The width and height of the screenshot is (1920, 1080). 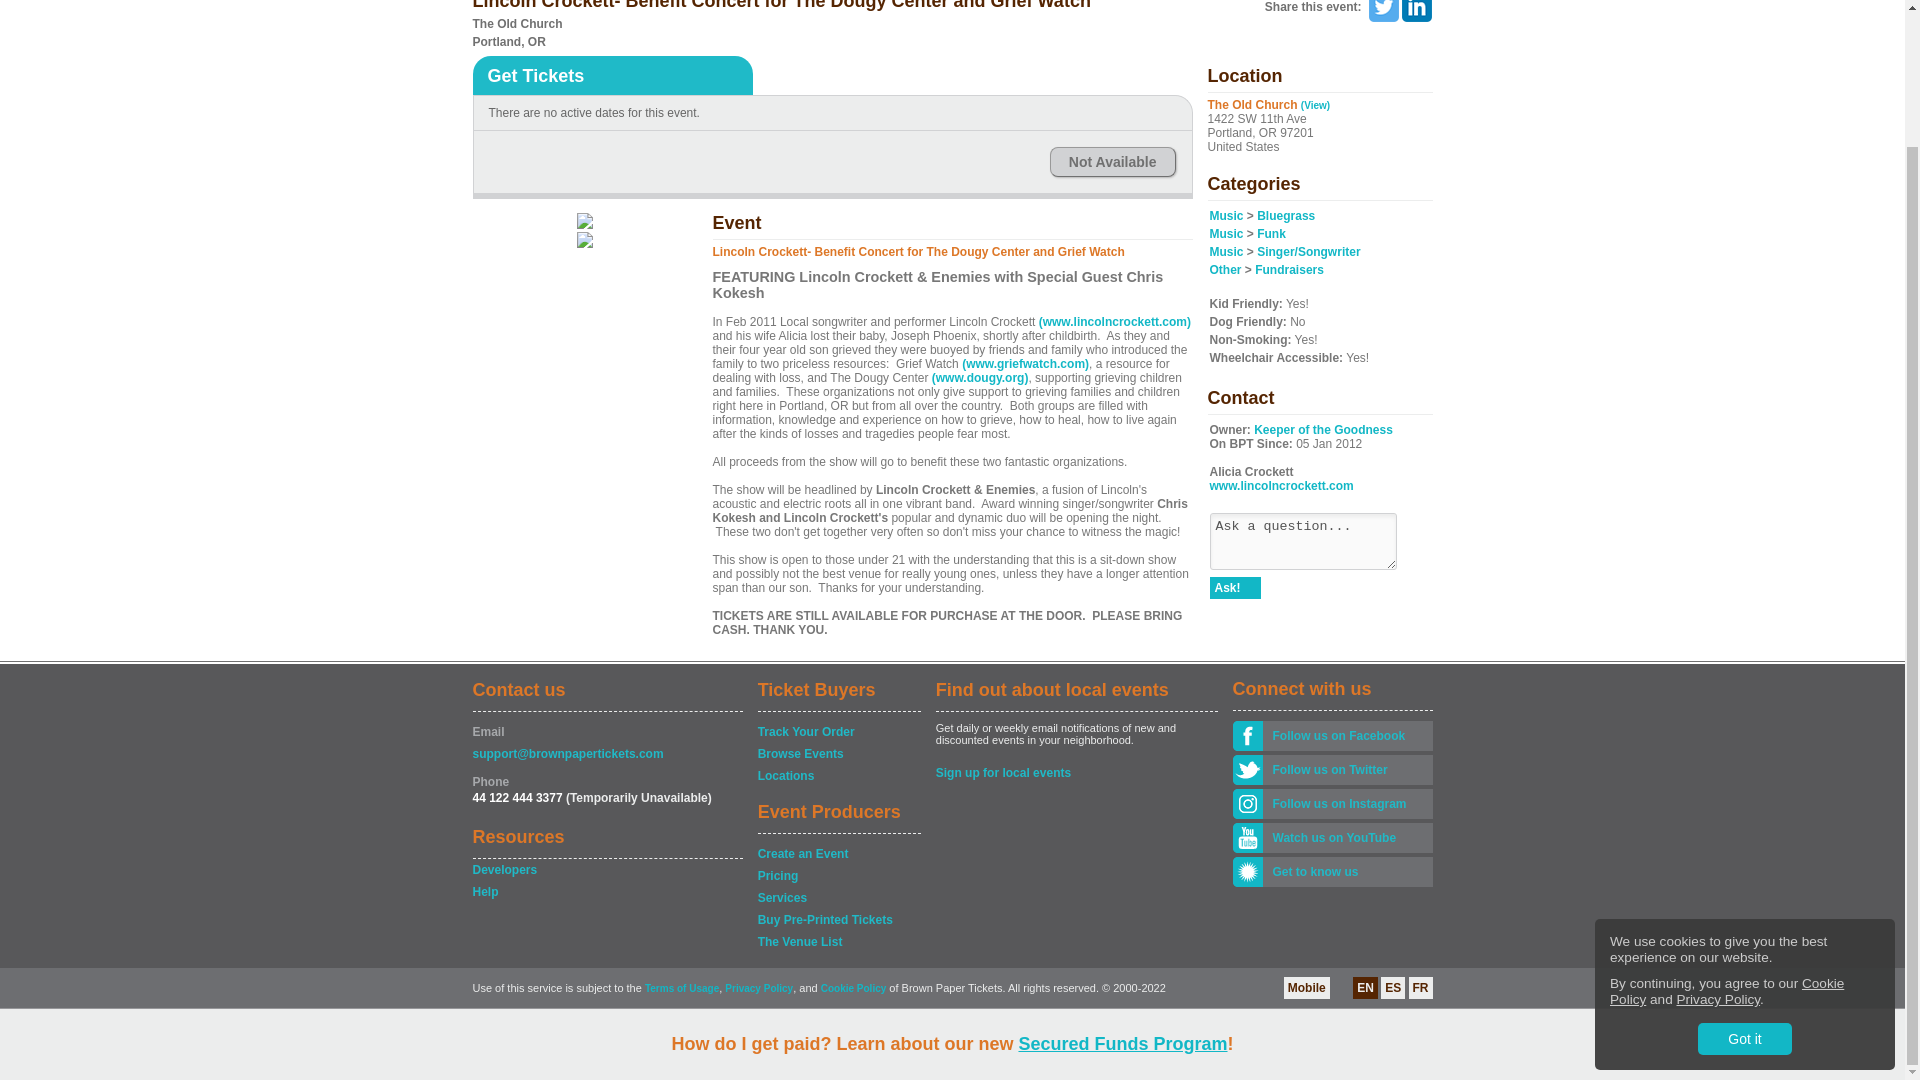 What do you see at coordinates (1290, 270) in the screenshot?
I see `Fundraisers` at bounding box center [1290, 270].